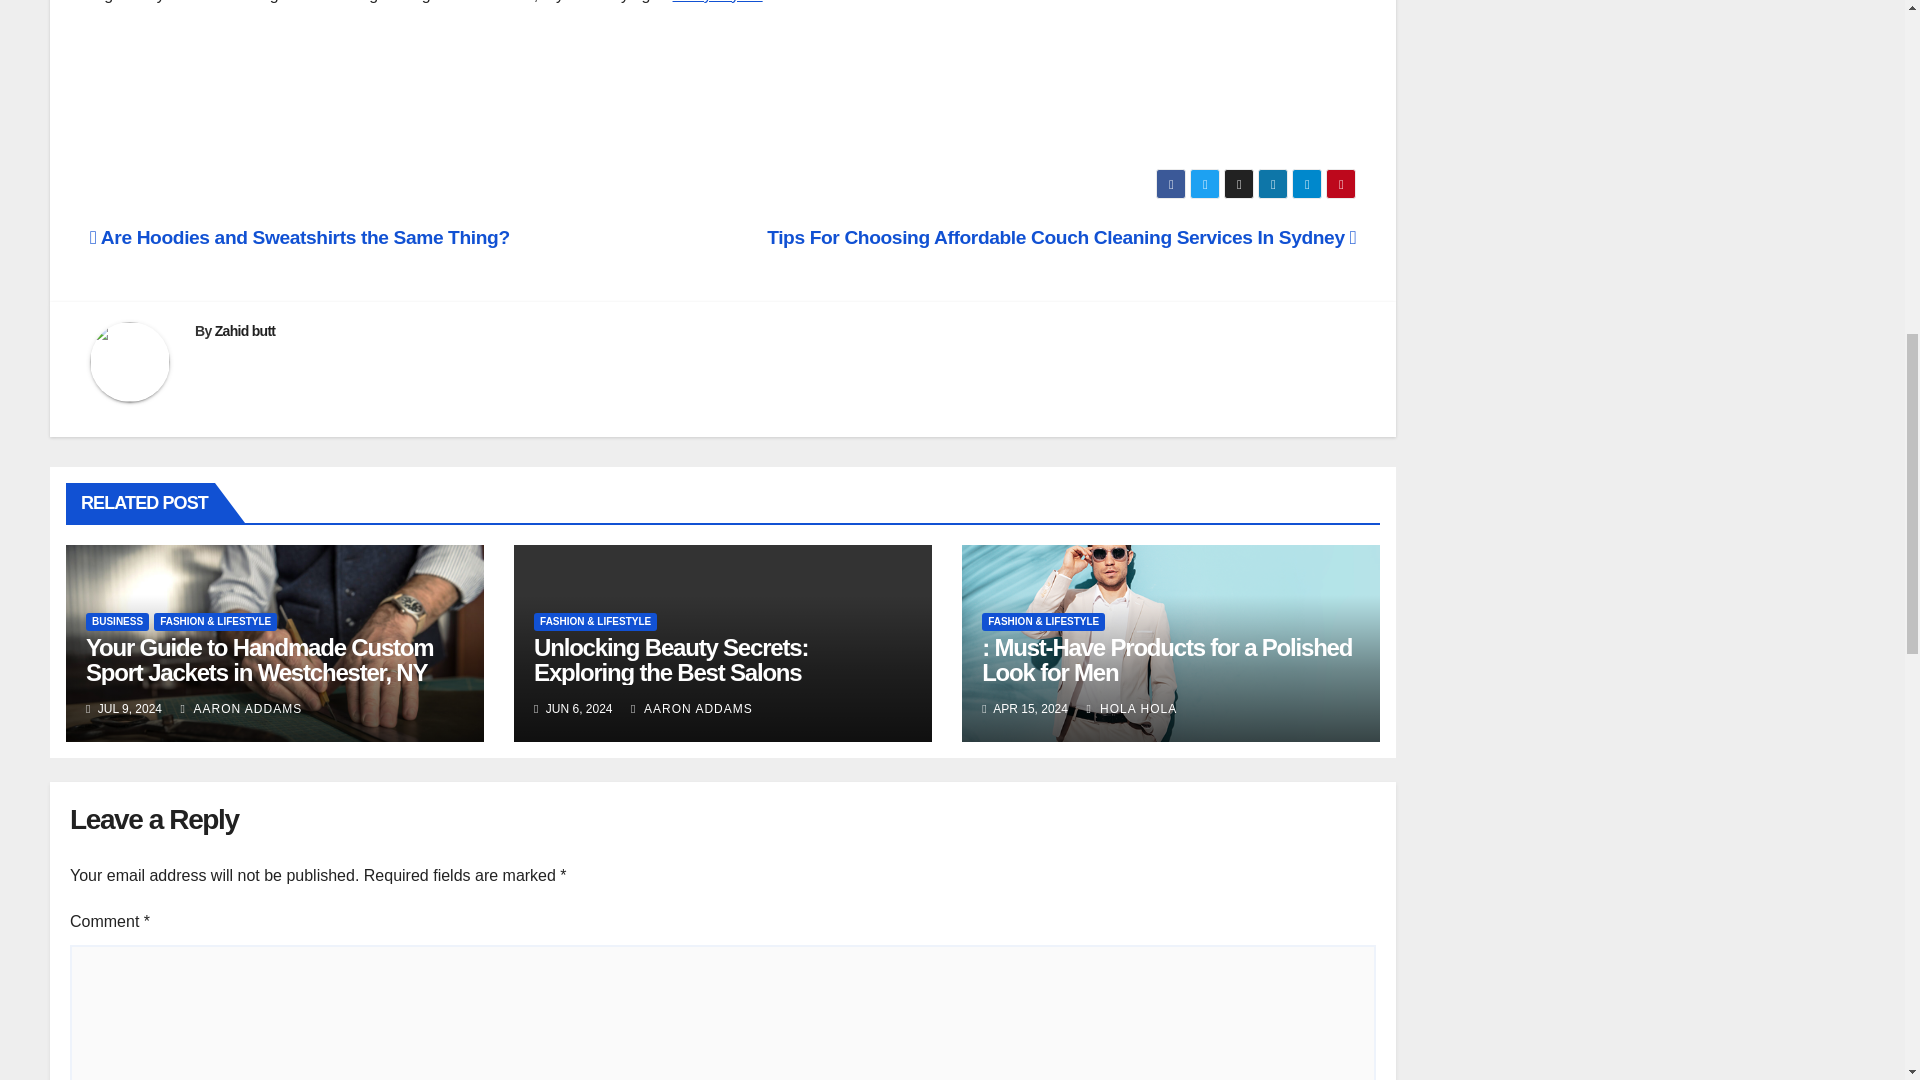 This screenshot has width=1920, height=1080. What do you see at coordinates (118, 622) in the screenshot?
I see `BUSINESS` at bounding box center [118, 622].